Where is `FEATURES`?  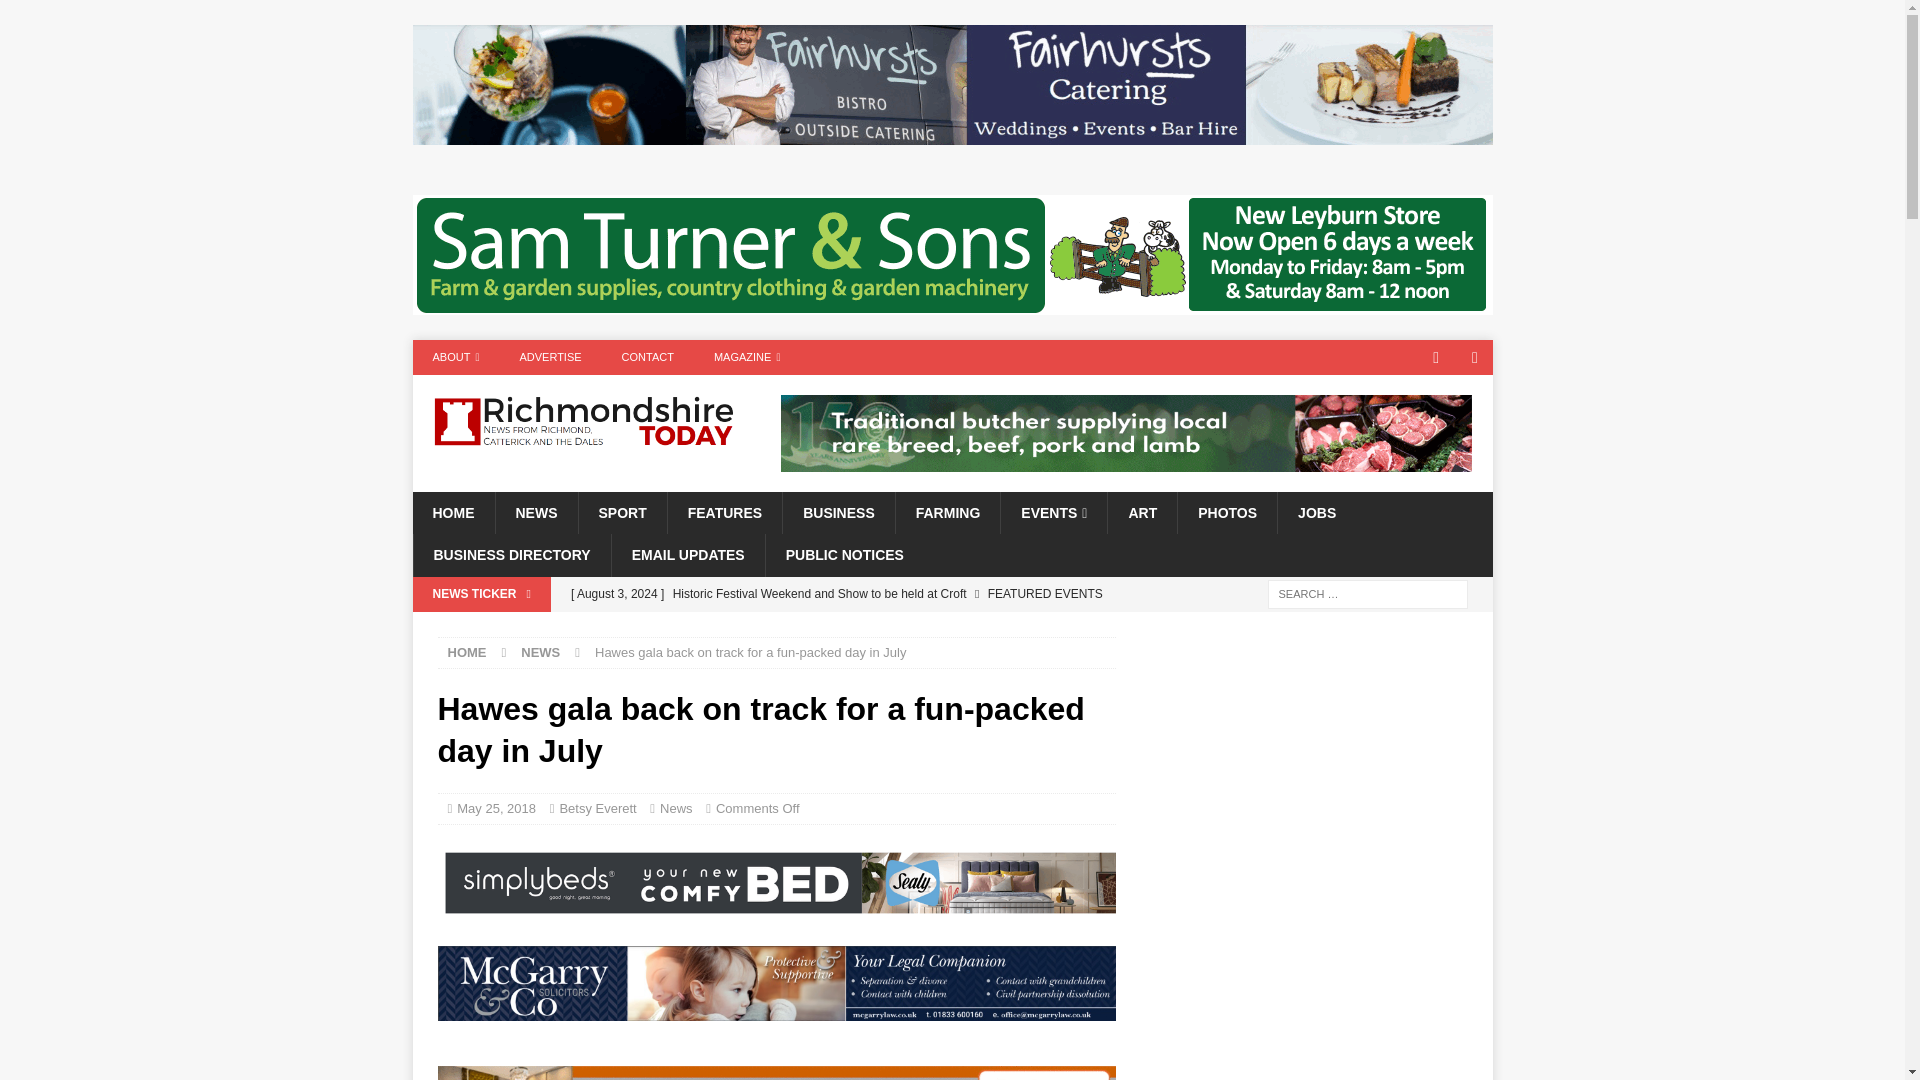
FEATURES is located at coordinates (724, 512).